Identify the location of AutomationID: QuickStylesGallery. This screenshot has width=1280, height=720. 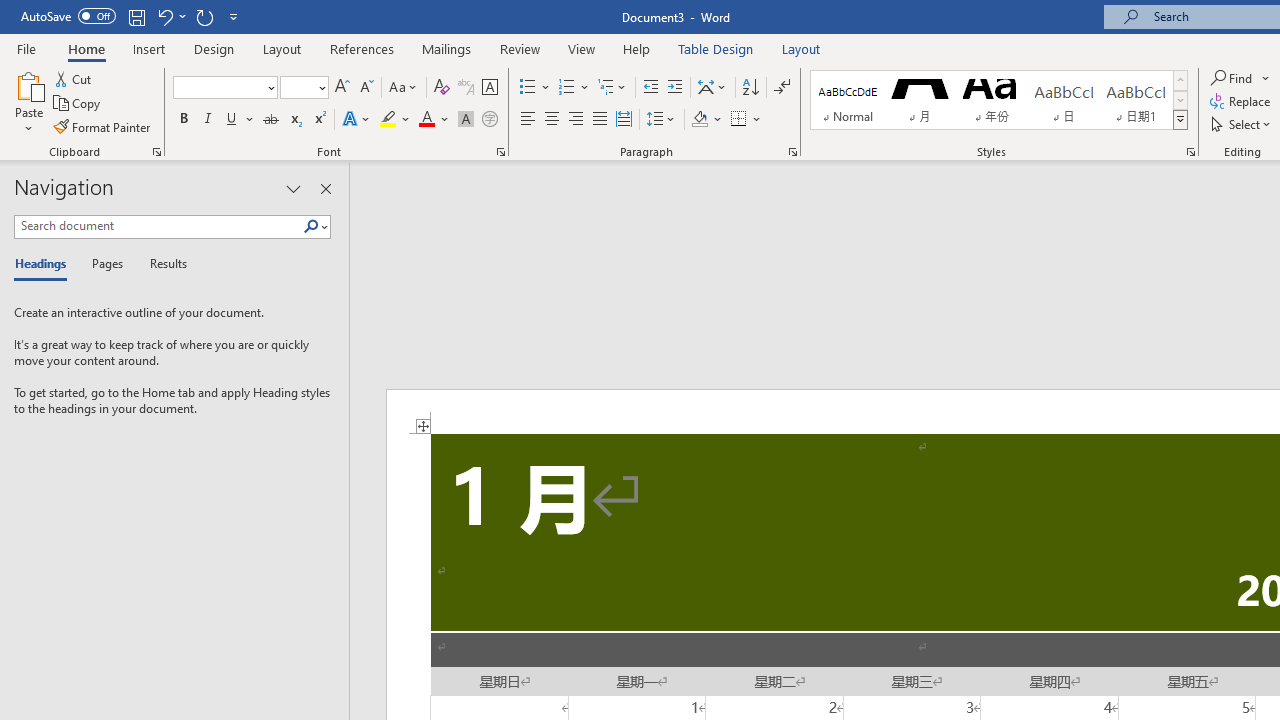
(999, 100).